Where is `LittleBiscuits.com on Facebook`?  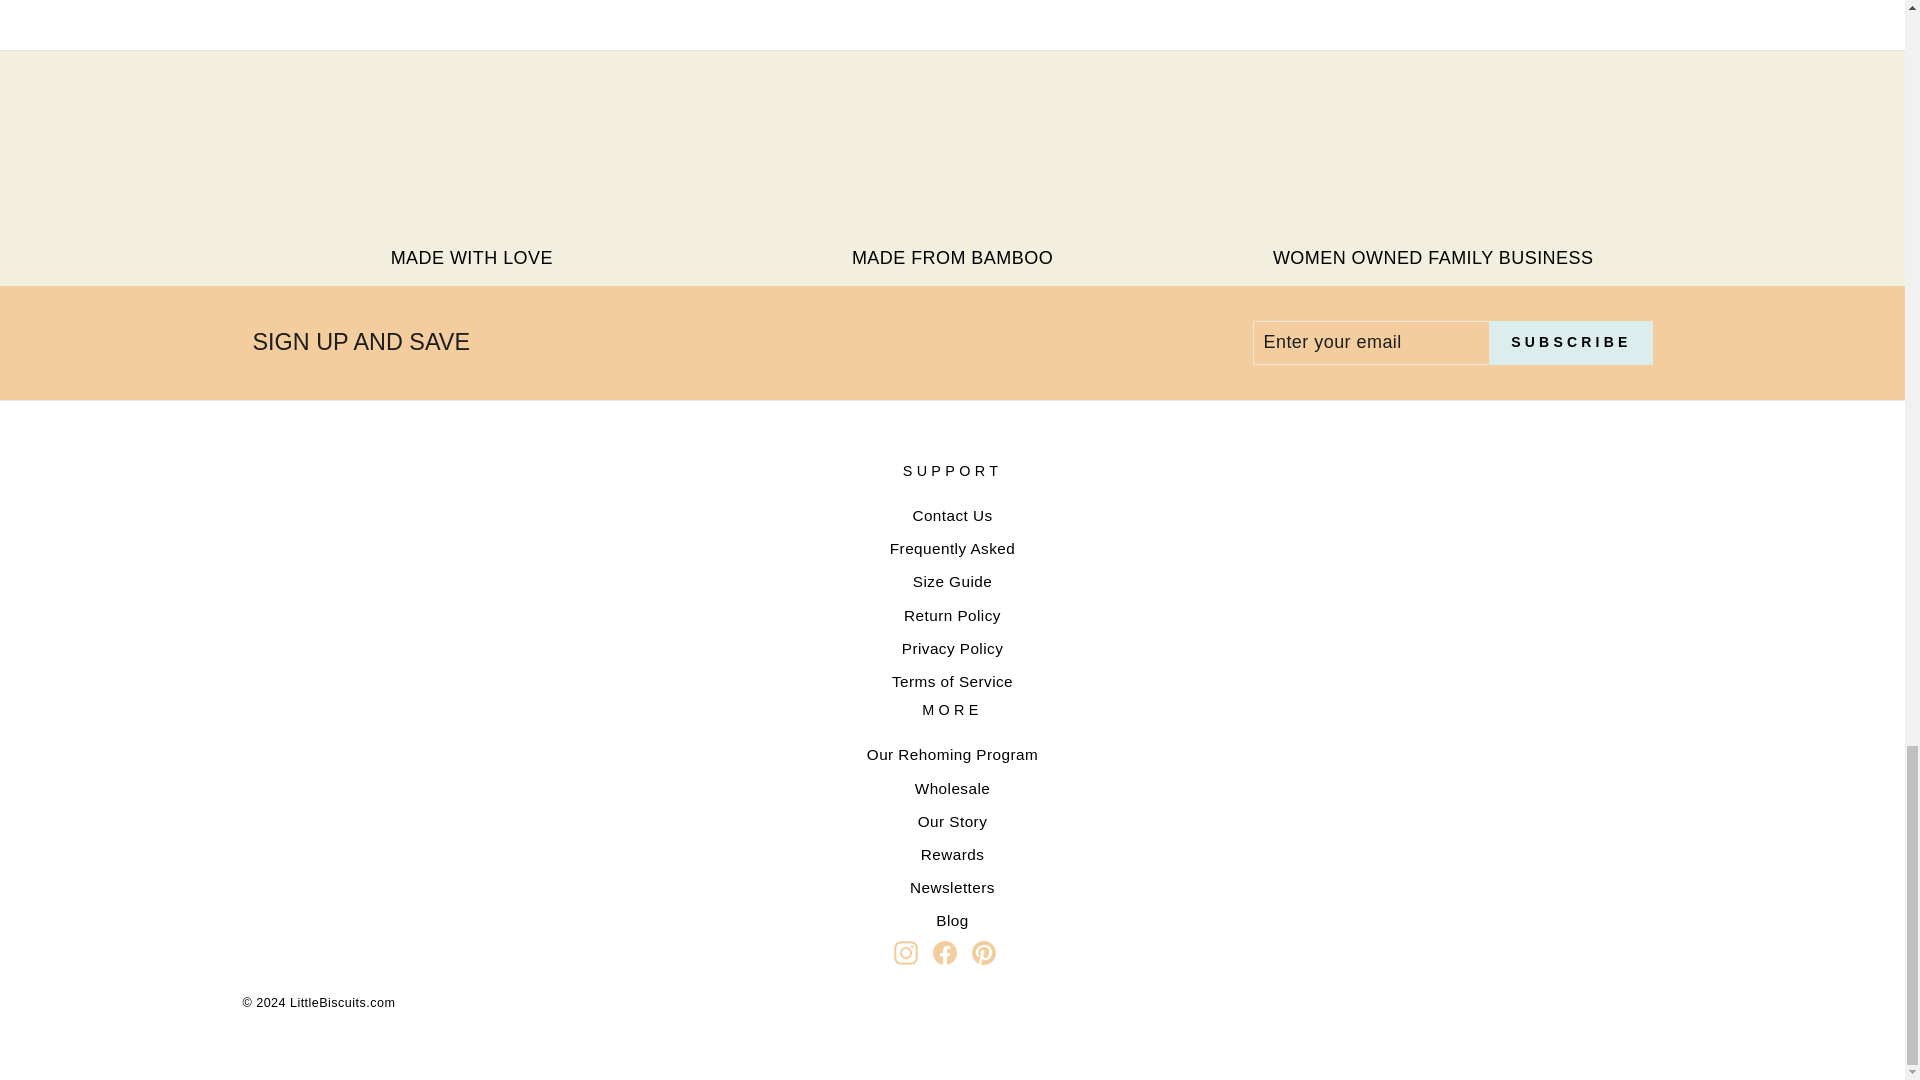 LittleBiscuits.com on Facebook is located at coordinates (944, 952).